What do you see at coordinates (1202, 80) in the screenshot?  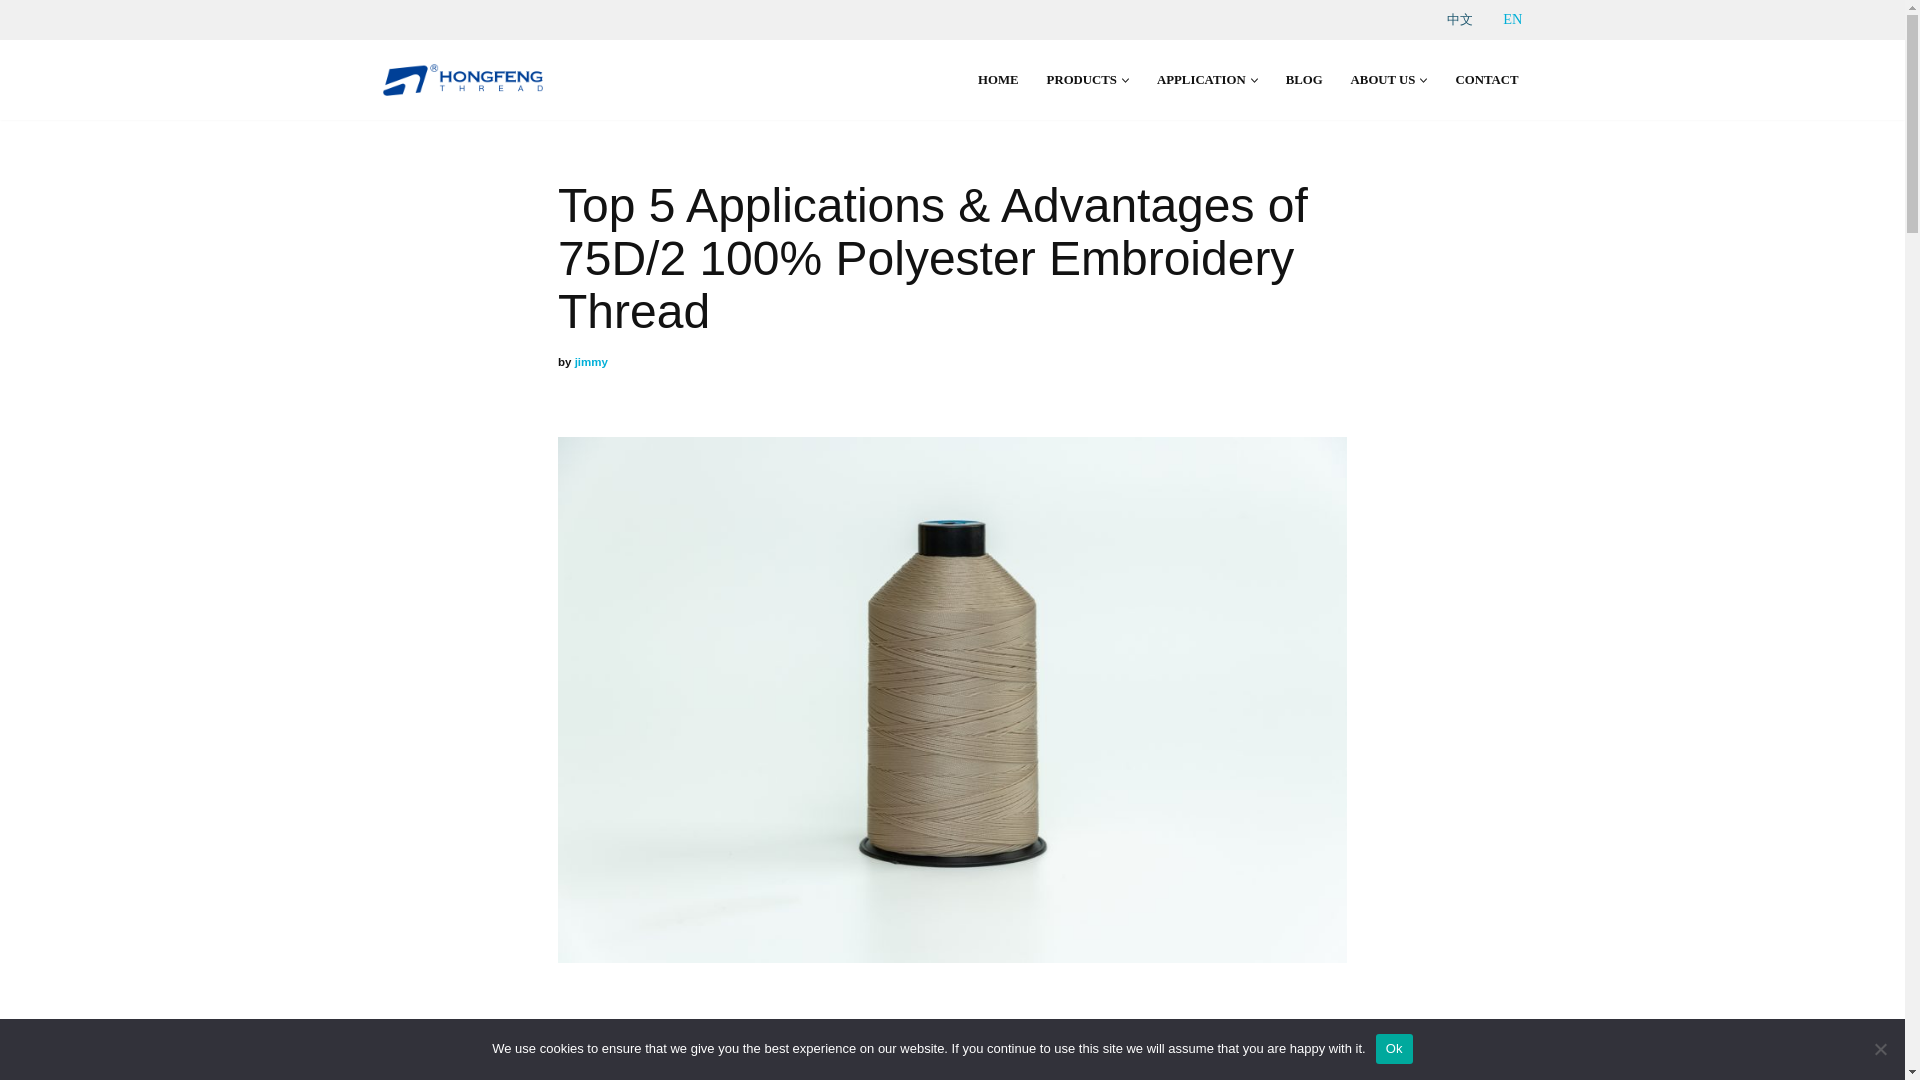 I see `APPLICATION` at bounding box center [1202, 80].